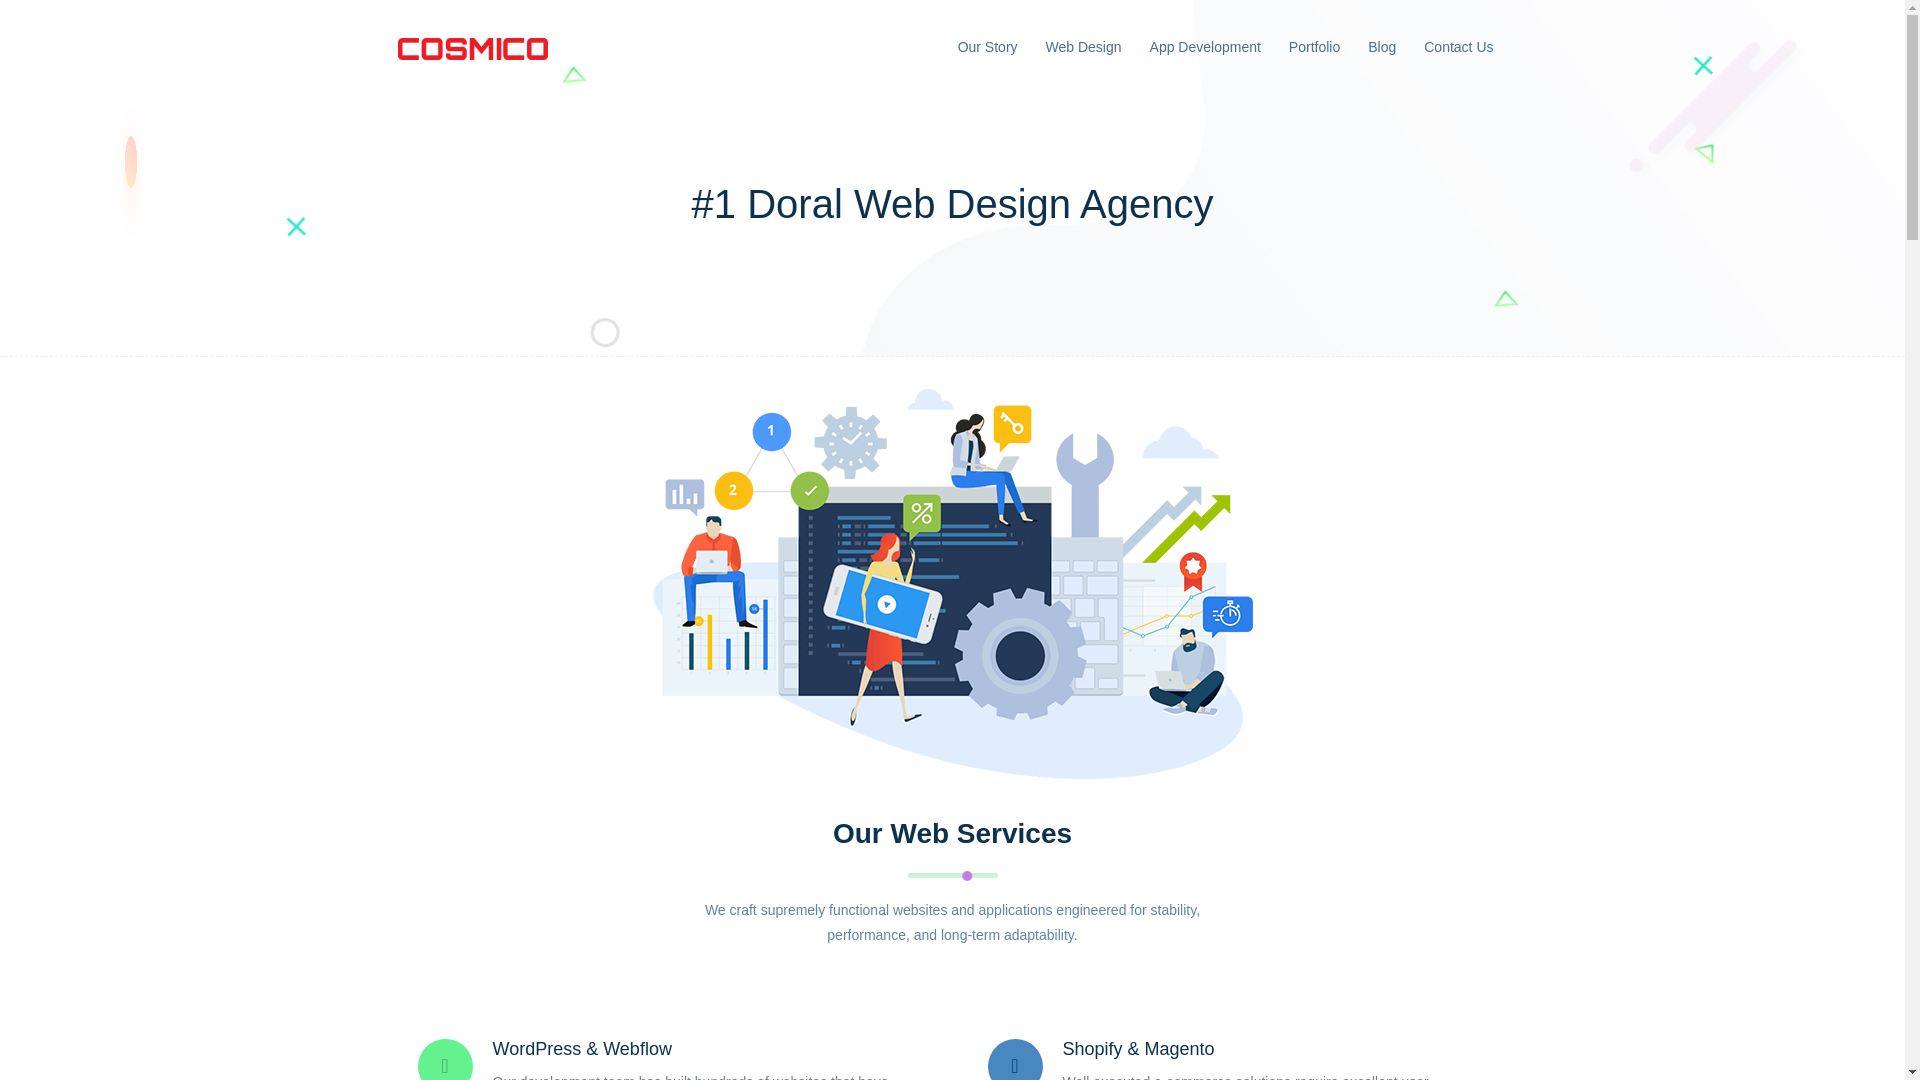 The height and width of the screenshot is (1080, 1920). Describe the element at coordinates (1084, 47) in the screenshot. I see `Web Design` at that location.